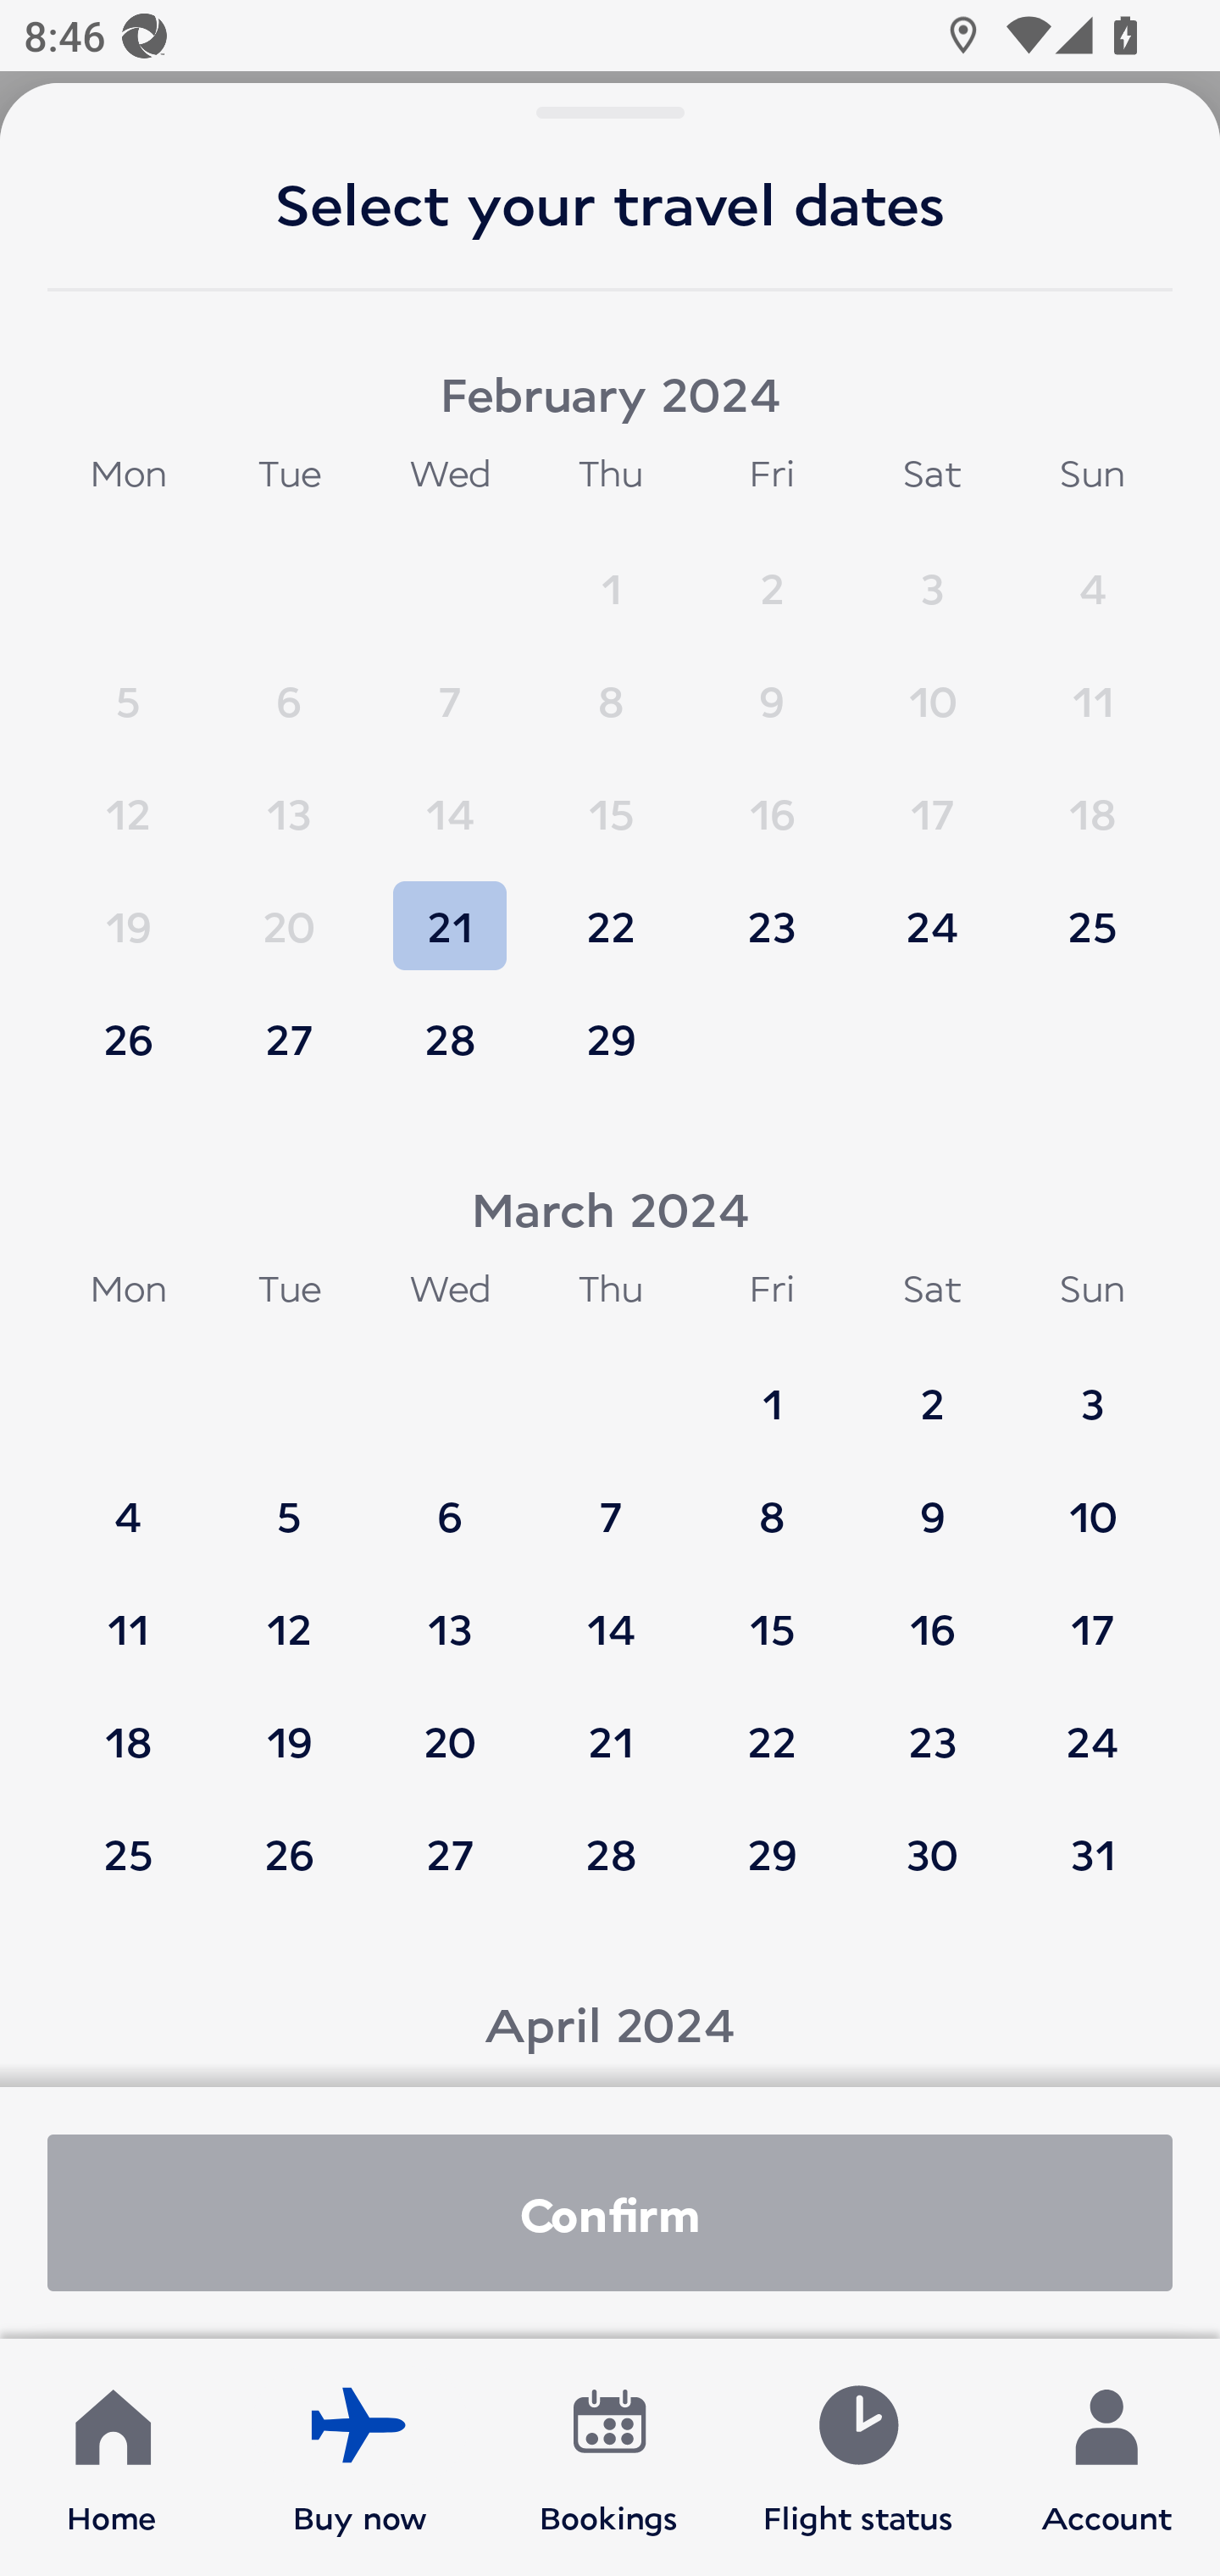 Image resolution: width=1220 pixels, height=2576 pixels. What do you see at coordinates (128, 798) in the screenshot?
I see `12` at bounding box center [128, 798].